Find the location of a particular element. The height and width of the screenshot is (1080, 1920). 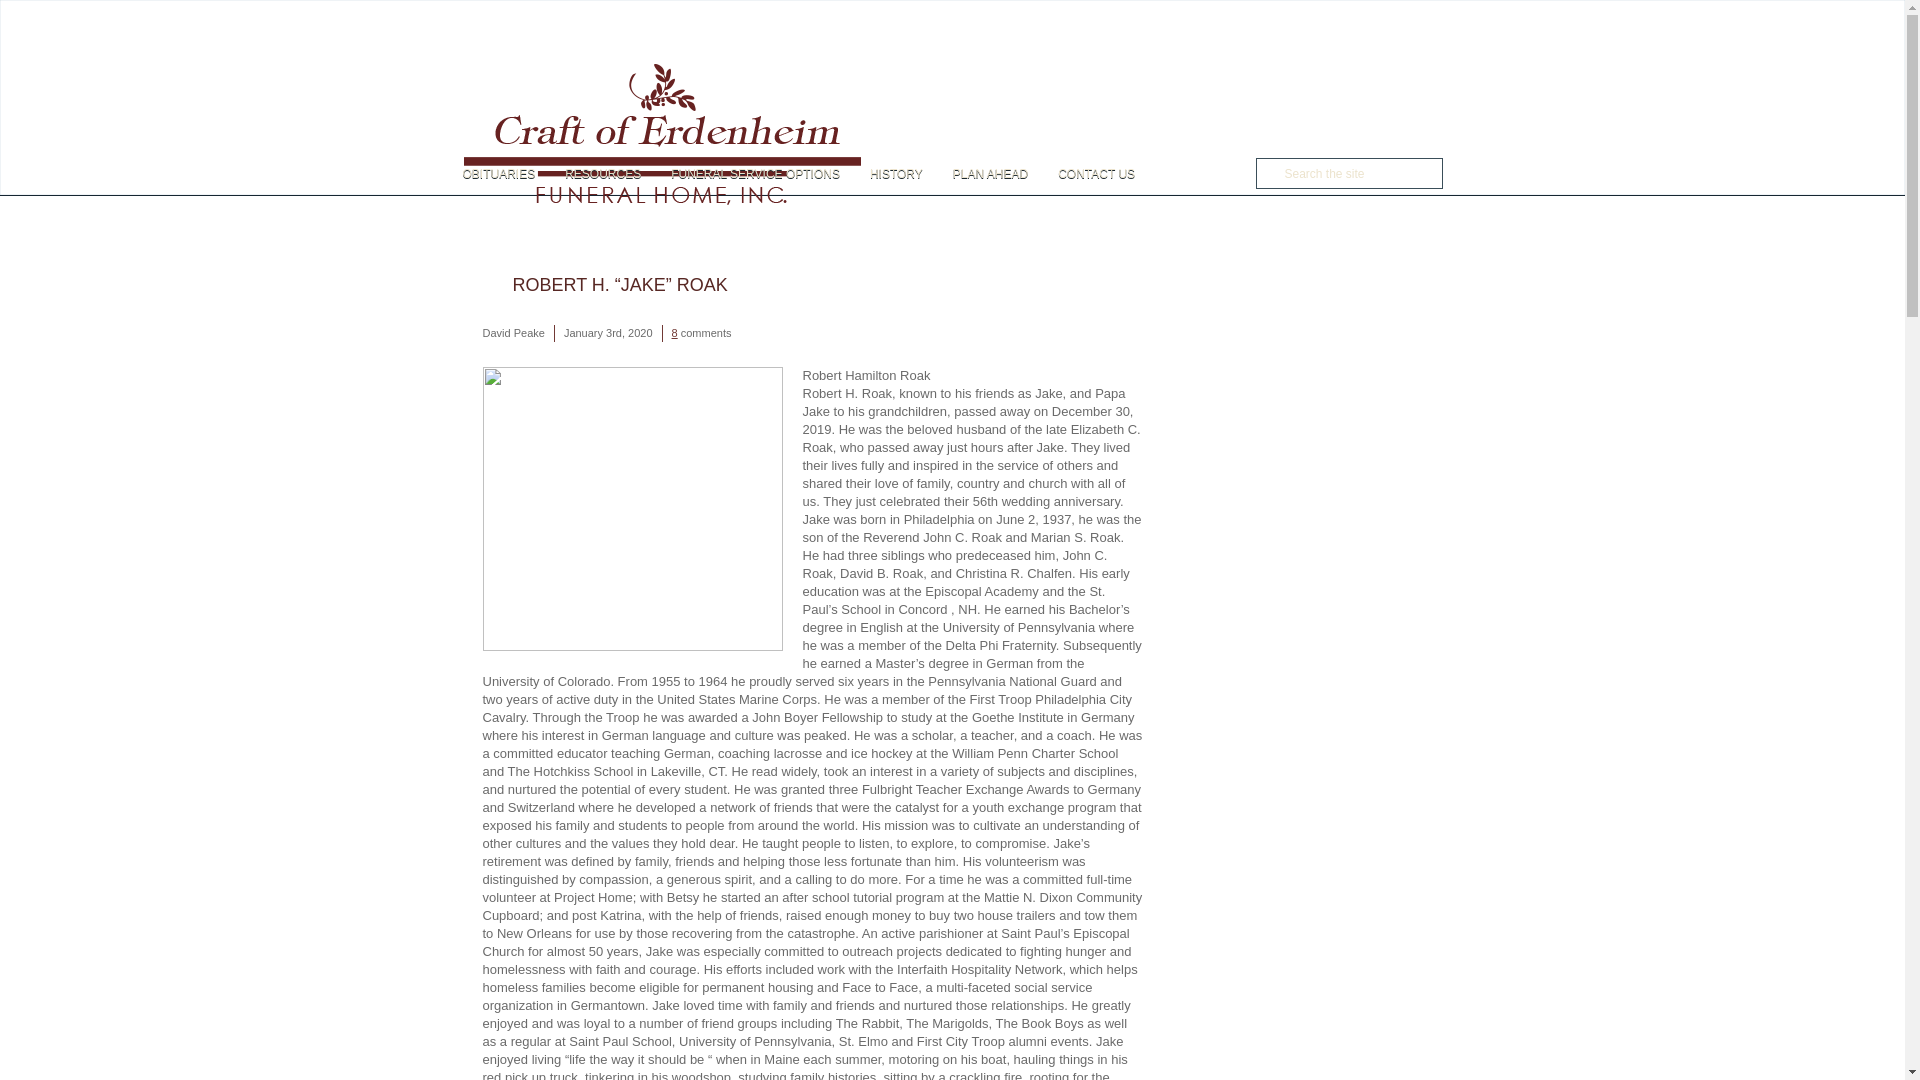

Search the site is located at coordinates (1348, 172).